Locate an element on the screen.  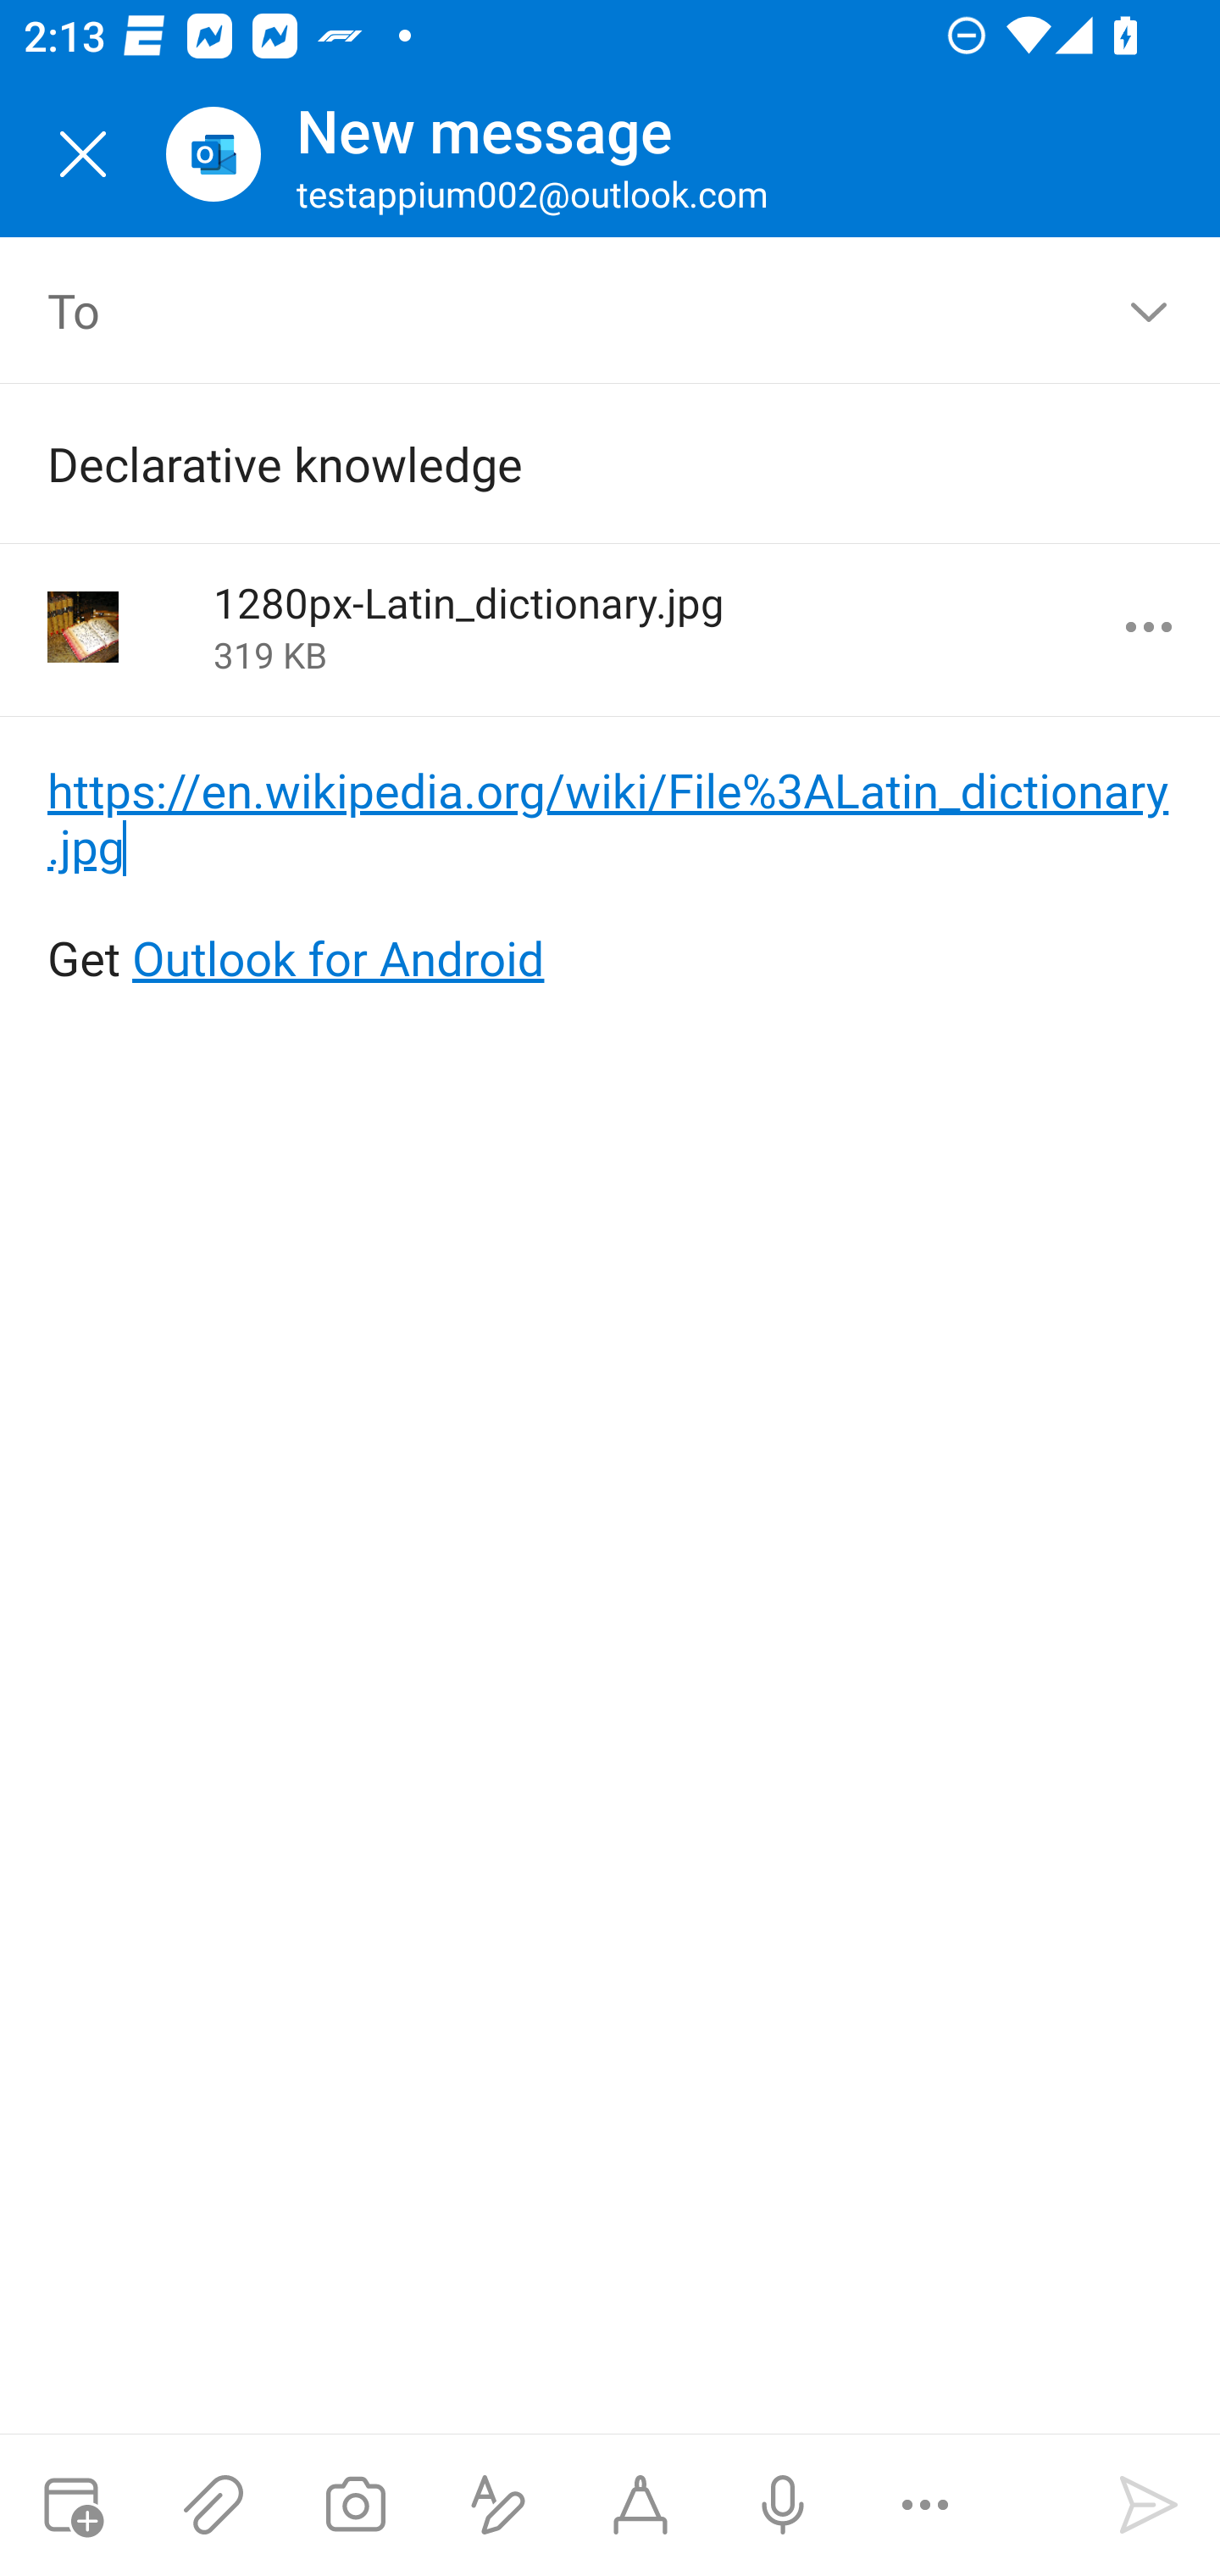
Show formatting options is located at coordinates (498, 2505).